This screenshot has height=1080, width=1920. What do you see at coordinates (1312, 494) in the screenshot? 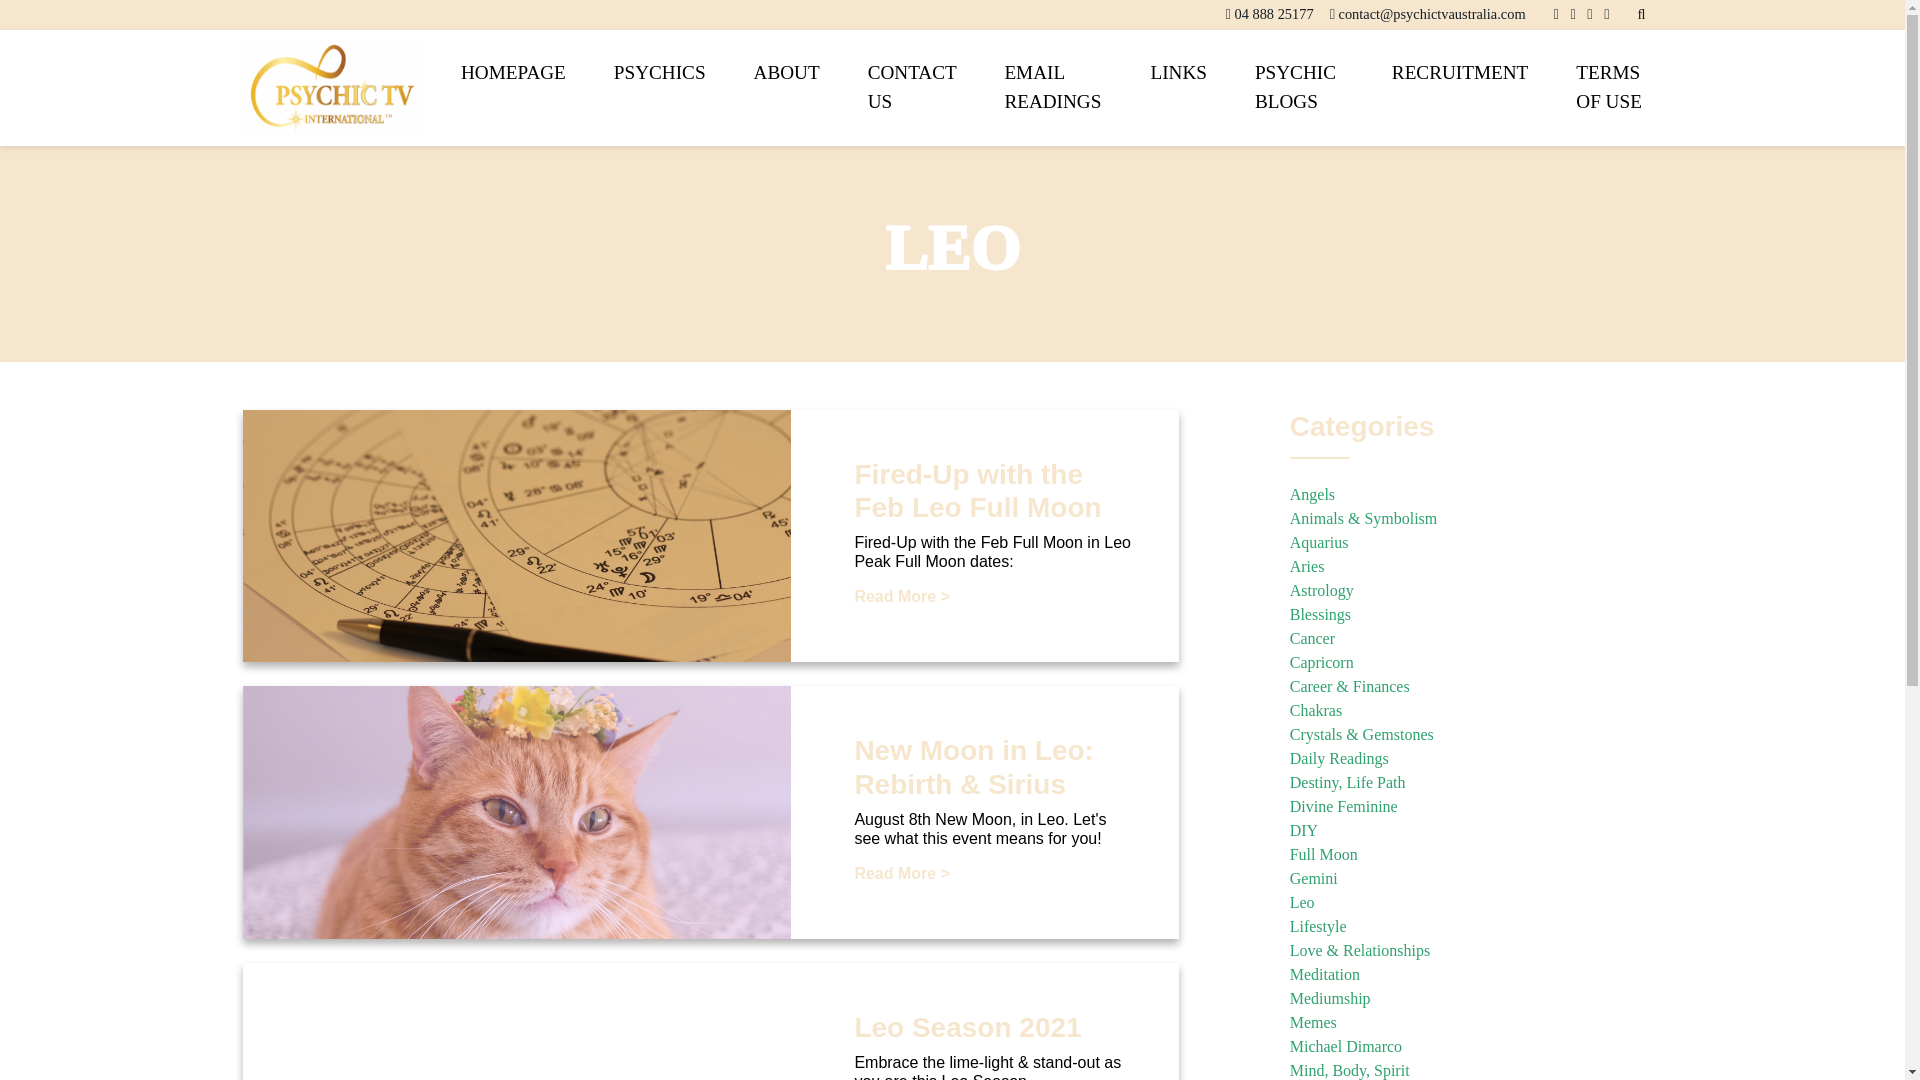
I see `Angels` at bounding box center [1312, 494].